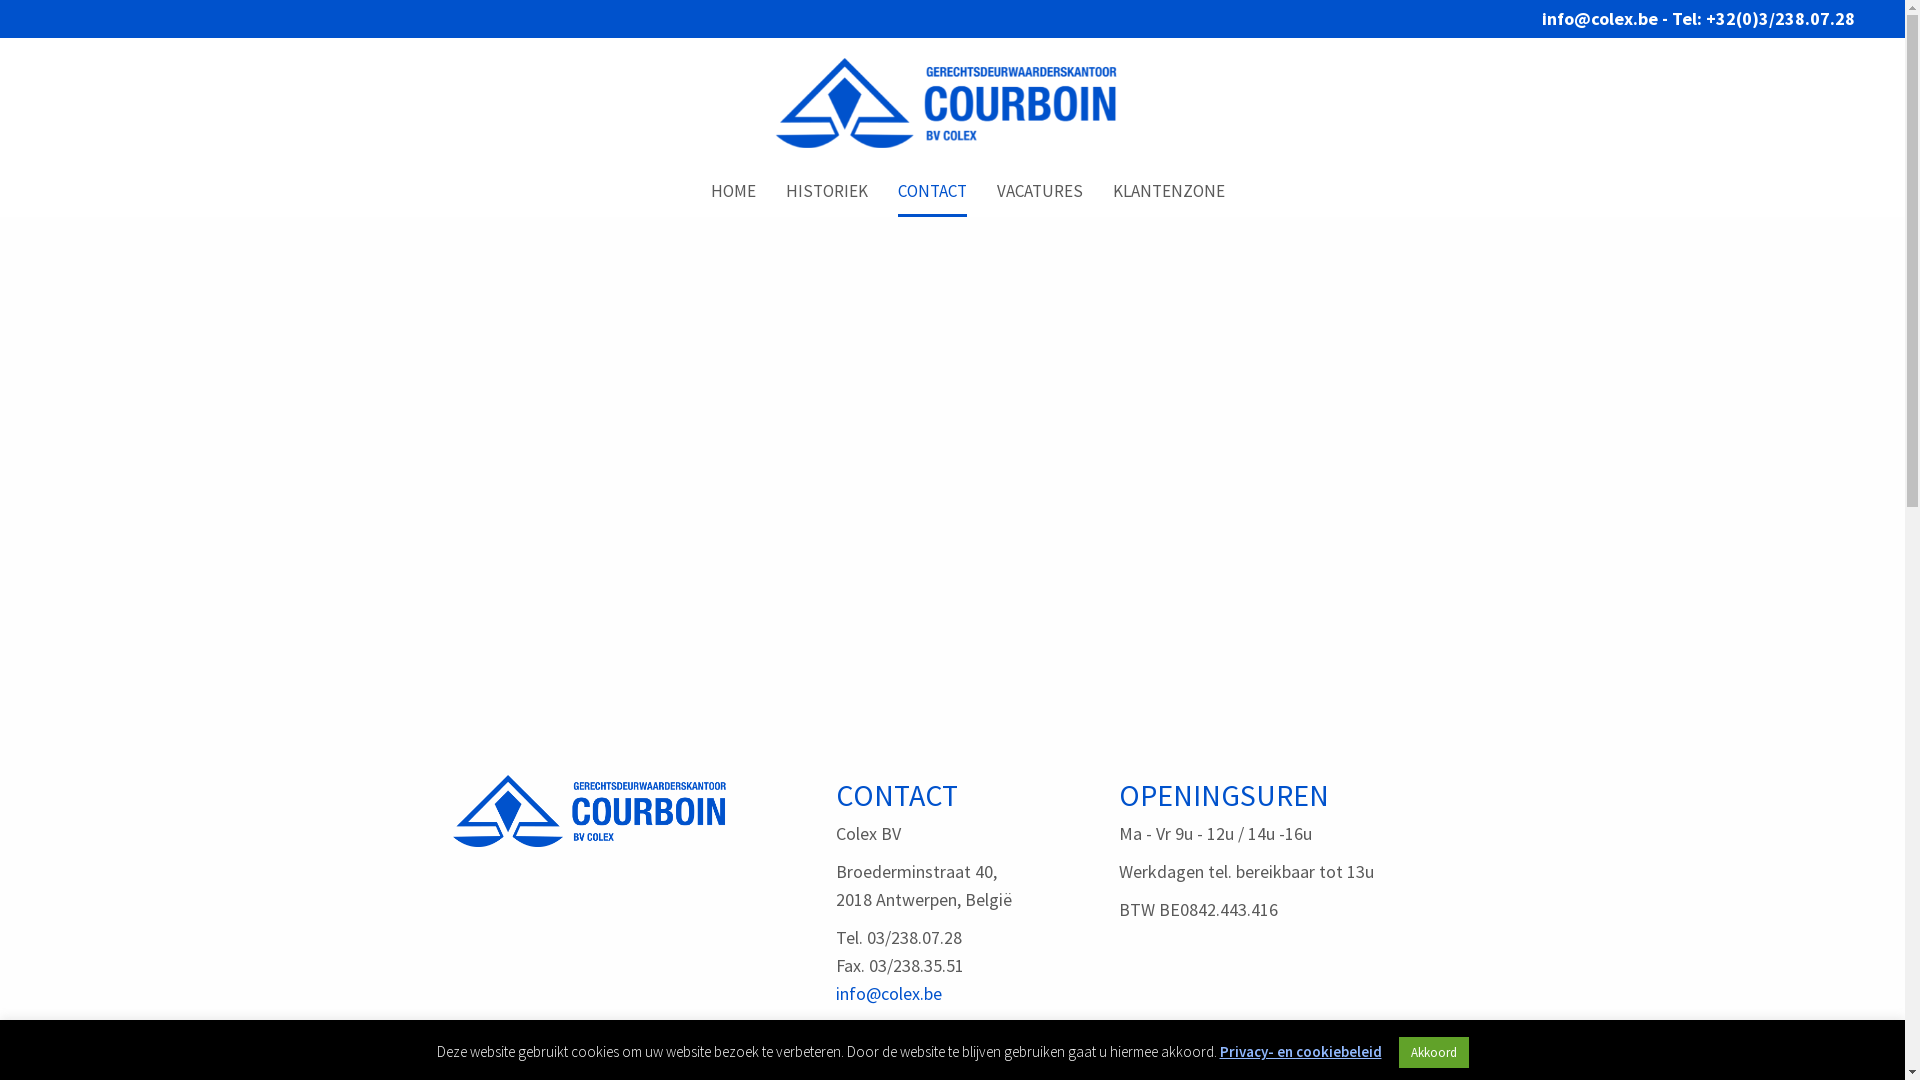 Image resolution: width=1920 pixels, height=1080 pixels. What do you see at coordinates (1301, 1052) in the screenshot?
I see `Privacy- en cookiebeleid` at bounding box center [1301, 1052].